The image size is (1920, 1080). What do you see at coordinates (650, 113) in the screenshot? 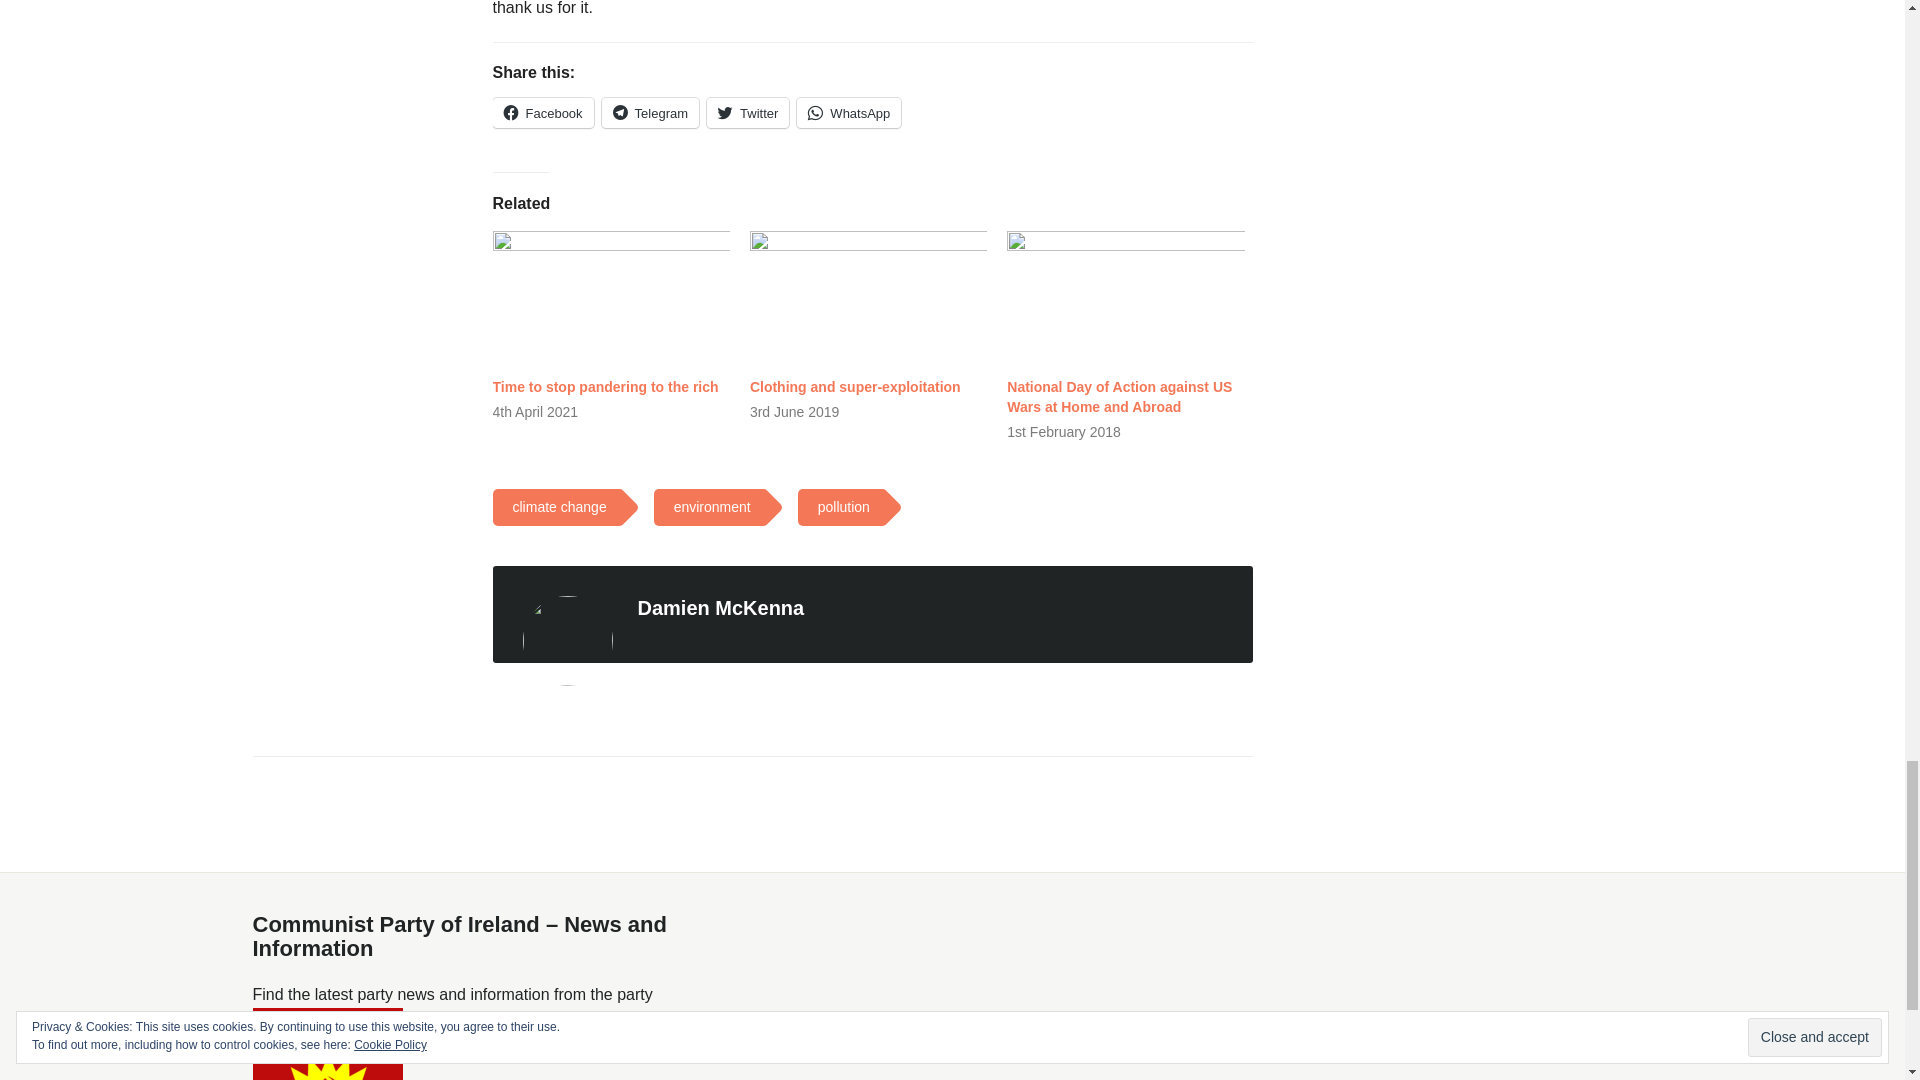
I see `Click to share on Telegram` at bounding box center [650, 113].